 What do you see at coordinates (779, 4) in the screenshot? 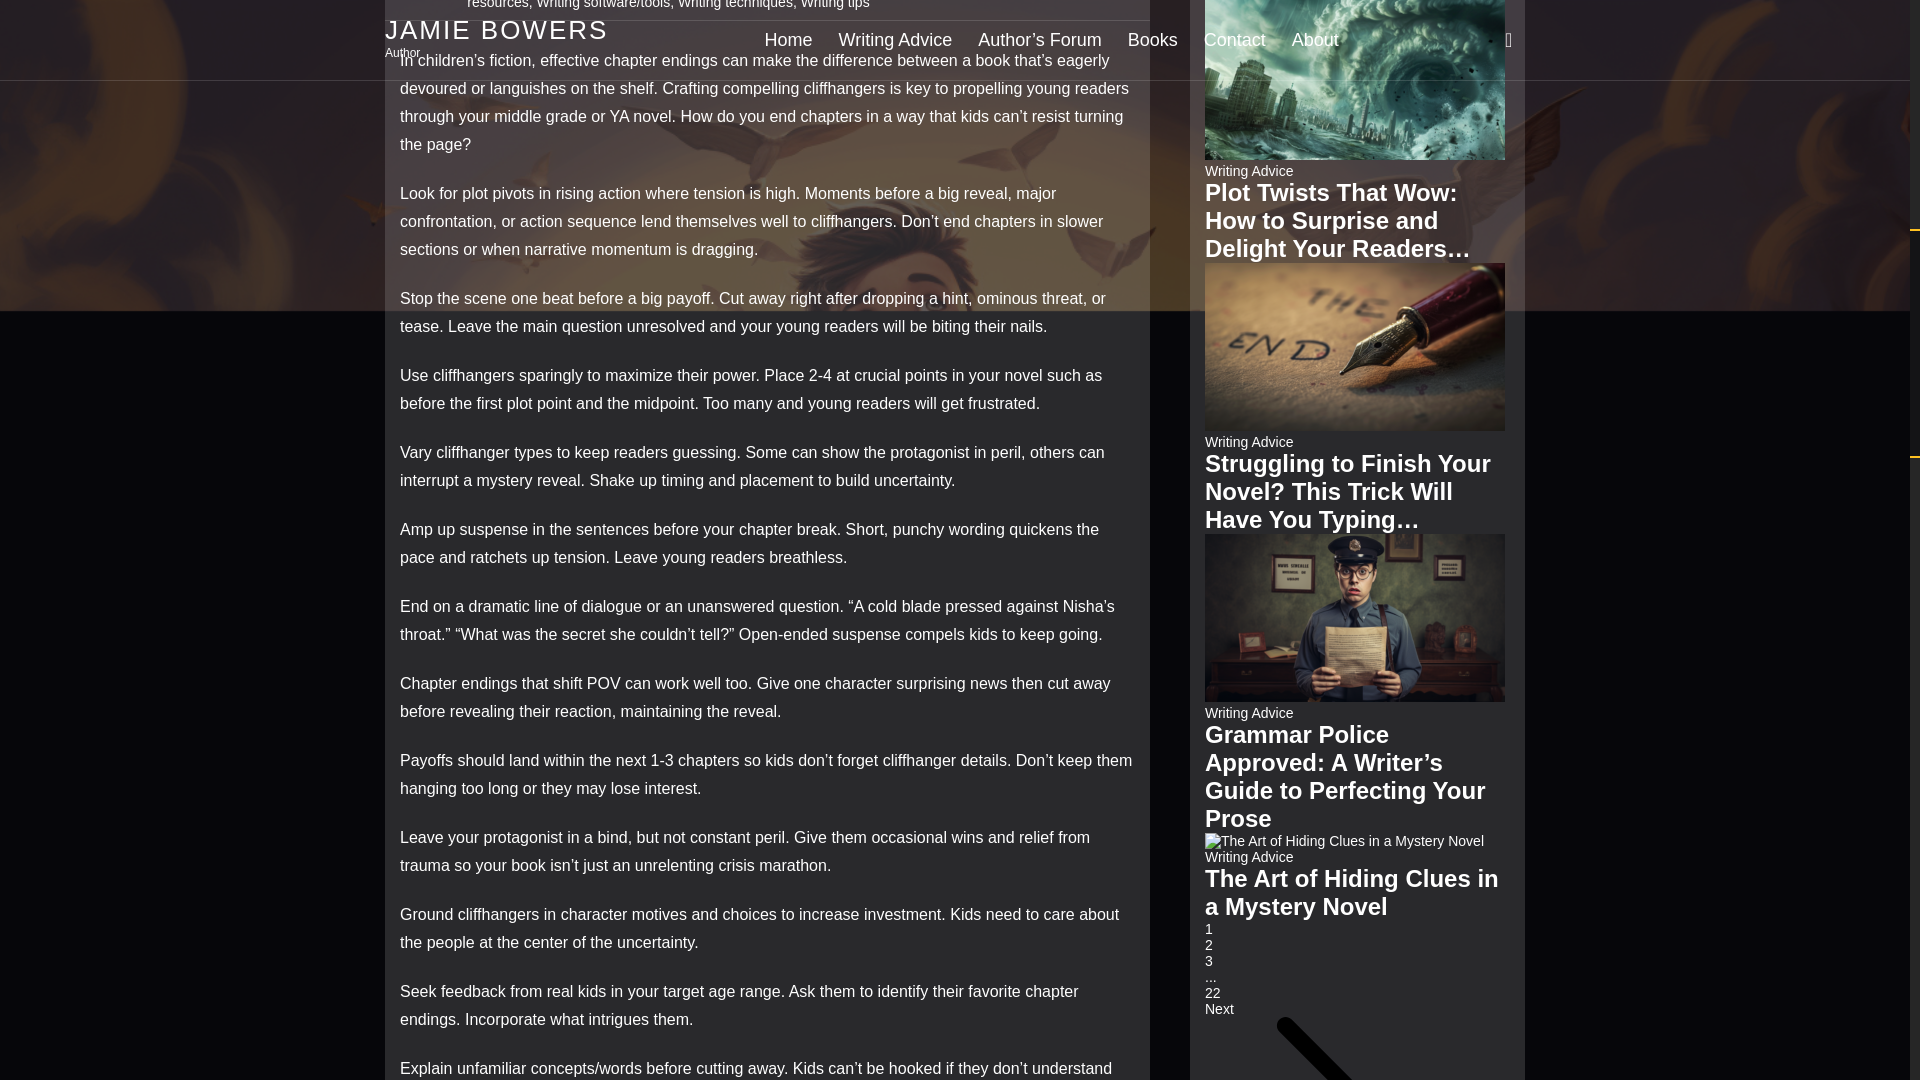
I see `Writing resources` at bounding box center [779, 4].